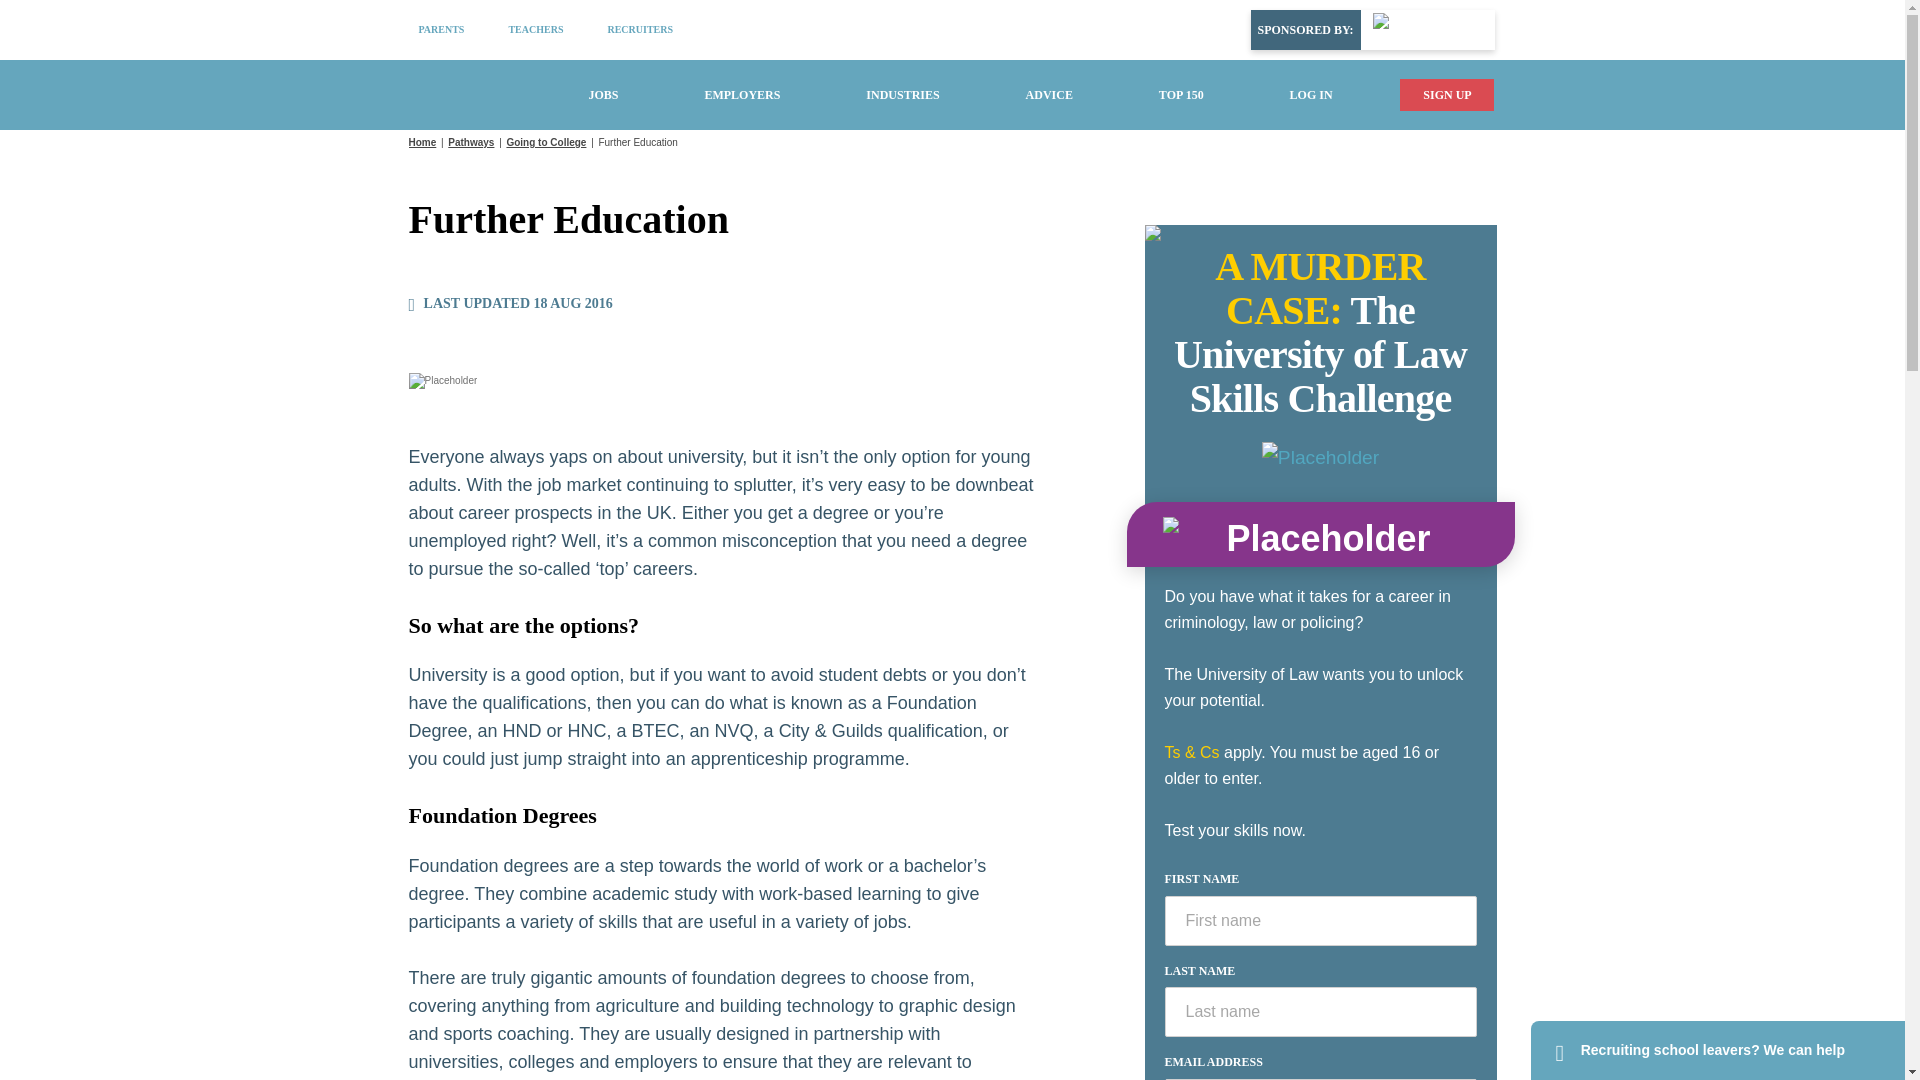 This screenshot has width=1920, height=1080. What do you see at coordinates (902, 94) in the screenshot?
I see `INDUSTRIES` at bounding box center [902, 94].